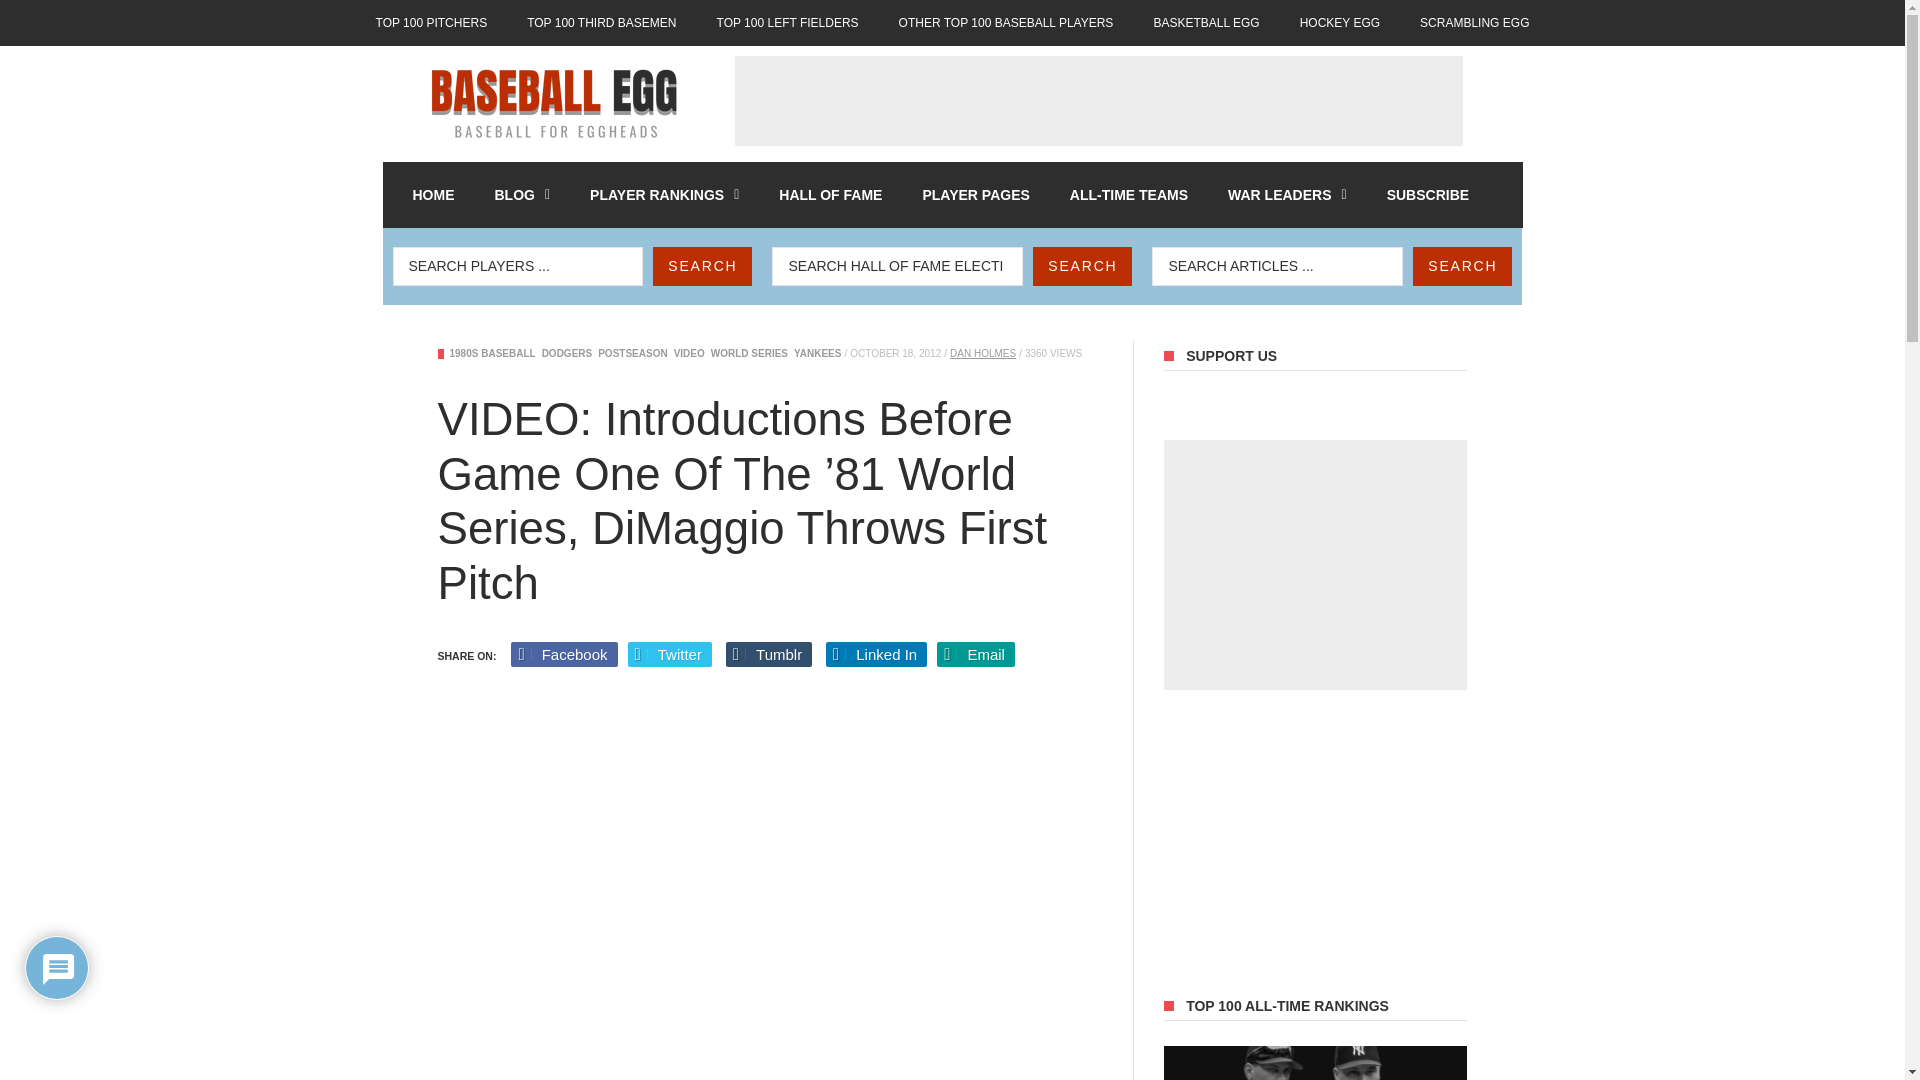 Image resolution: width=1920 pixels, height=1080 pixels. I want to click on BLOG, so click(522, 194).